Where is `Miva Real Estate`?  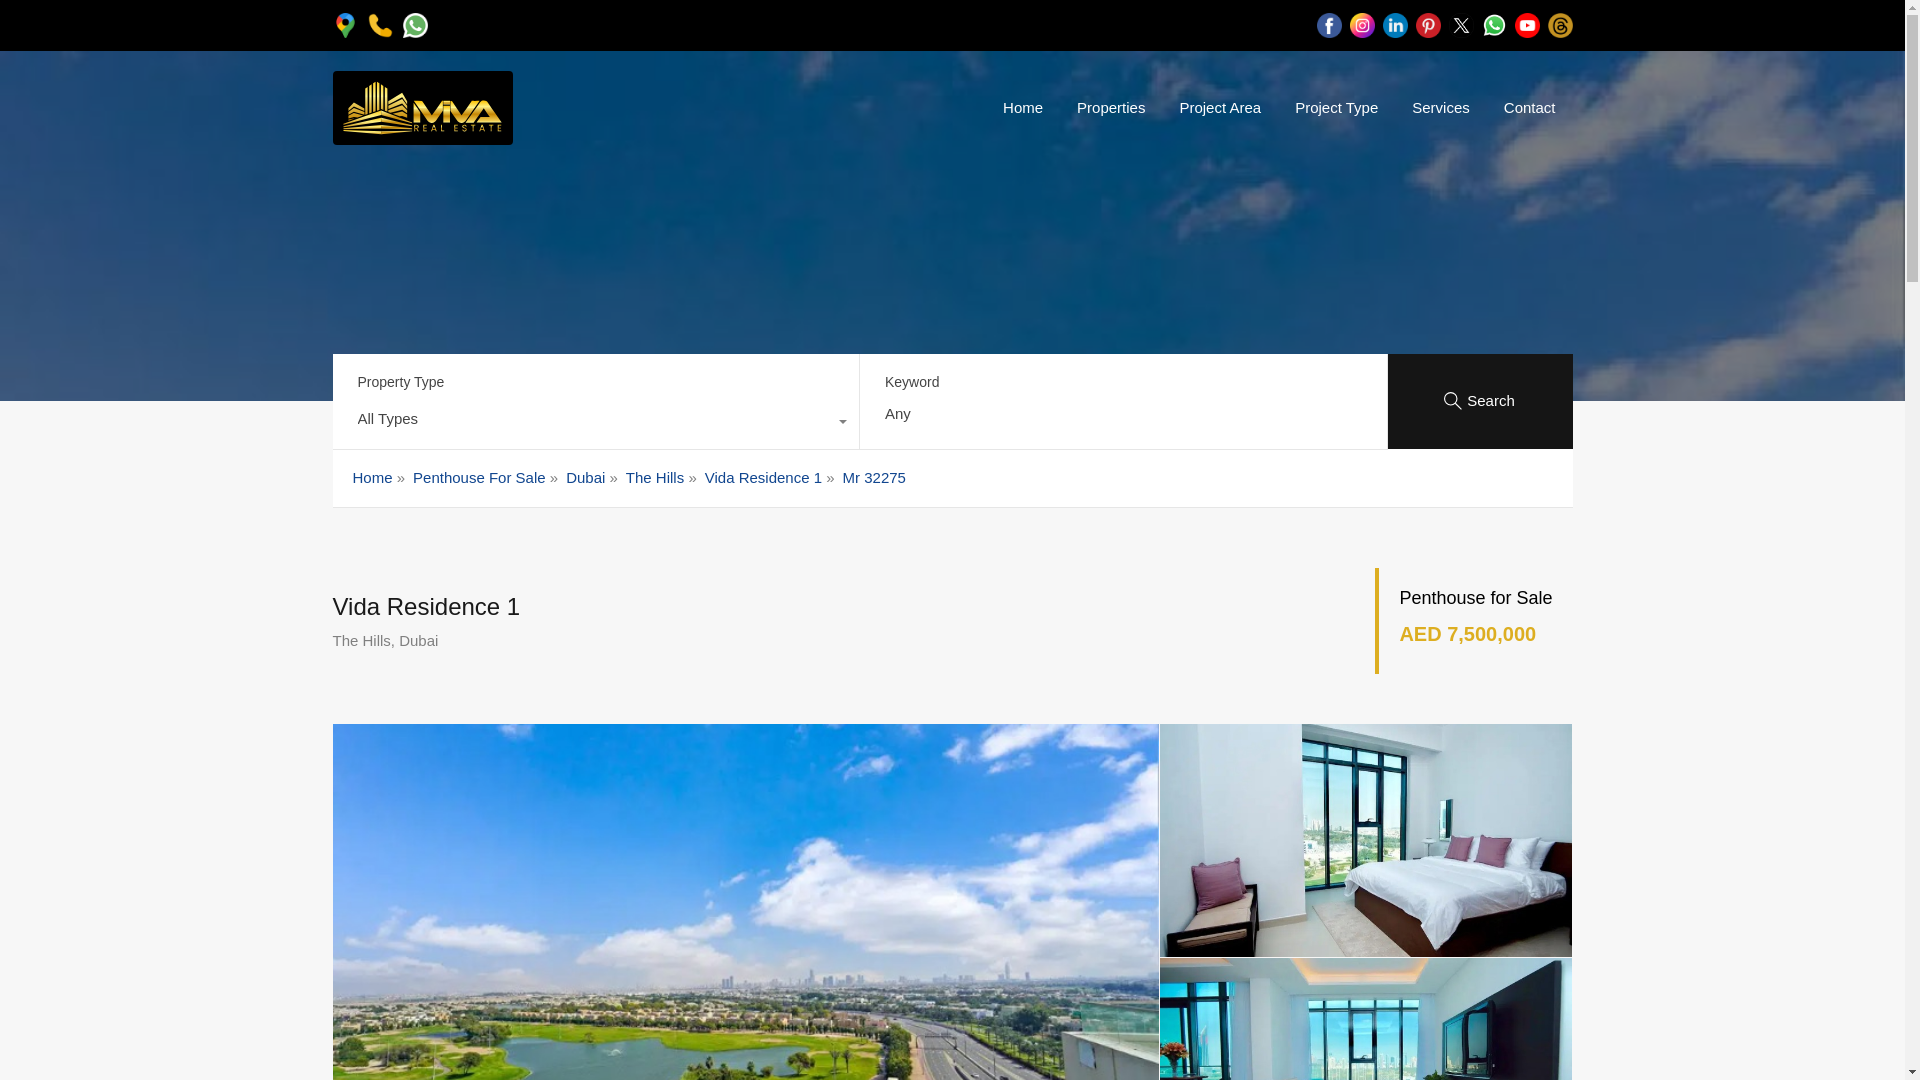
Miva Real Estate is located at coordinates (422, 135).